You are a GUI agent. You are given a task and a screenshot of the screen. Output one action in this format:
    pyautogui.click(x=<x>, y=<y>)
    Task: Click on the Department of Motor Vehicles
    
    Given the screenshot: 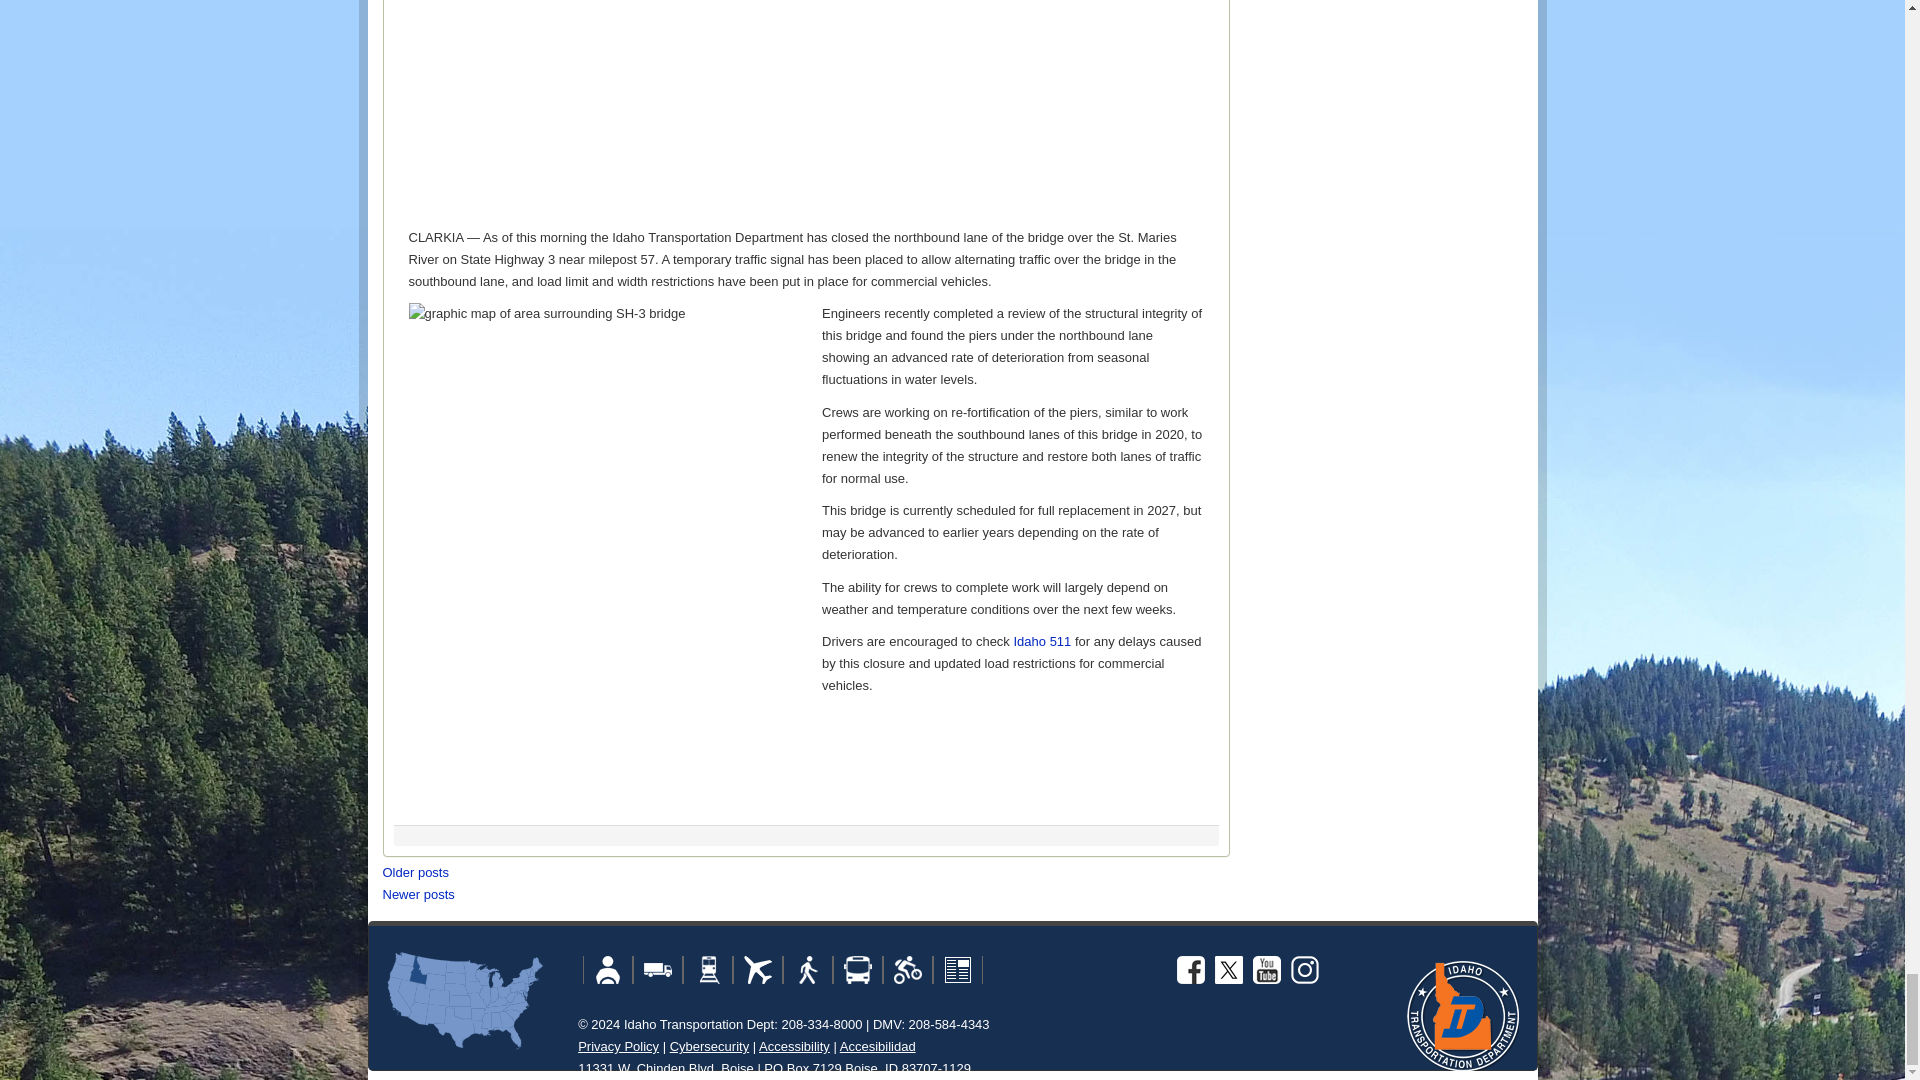 What is the action you would take?
    pyautogui.click(x=608, y=969)
    